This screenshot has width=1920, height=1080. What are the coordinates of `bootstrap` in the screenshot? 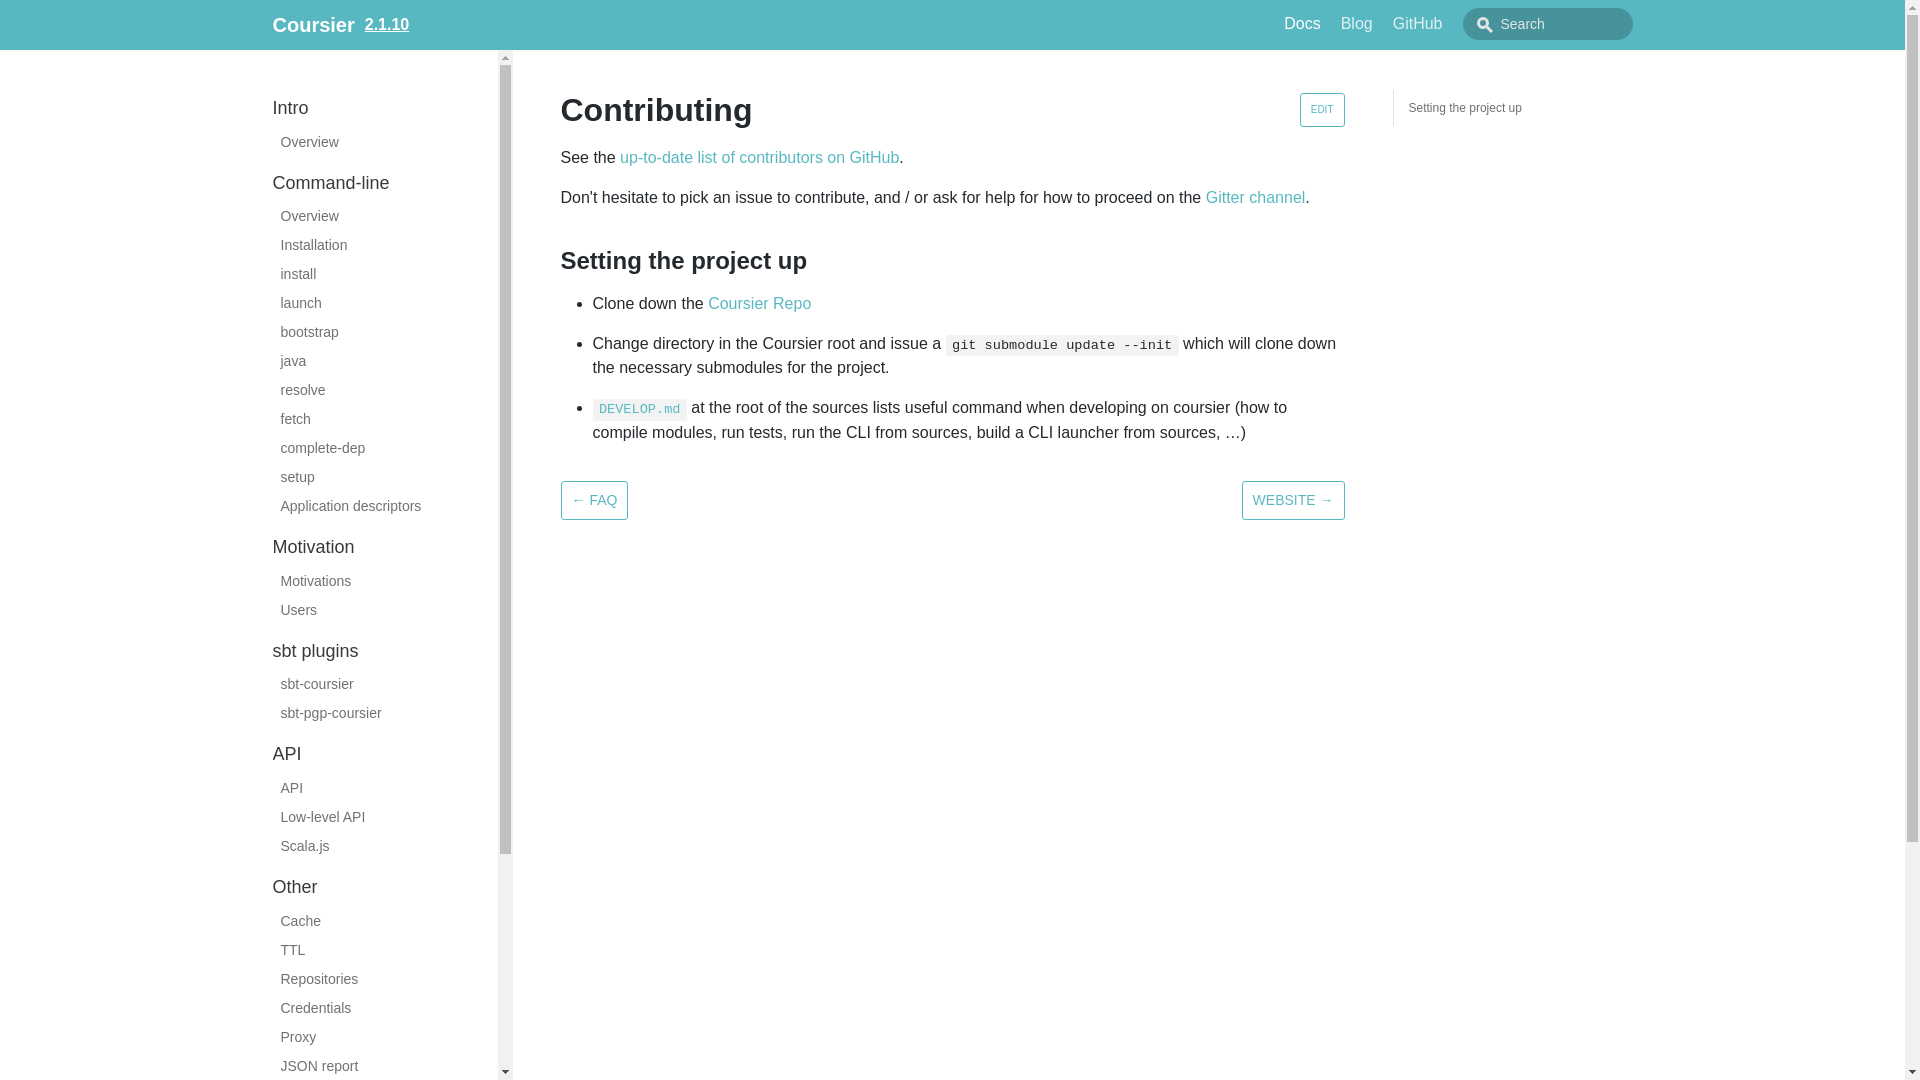 It's located at (384, 332).